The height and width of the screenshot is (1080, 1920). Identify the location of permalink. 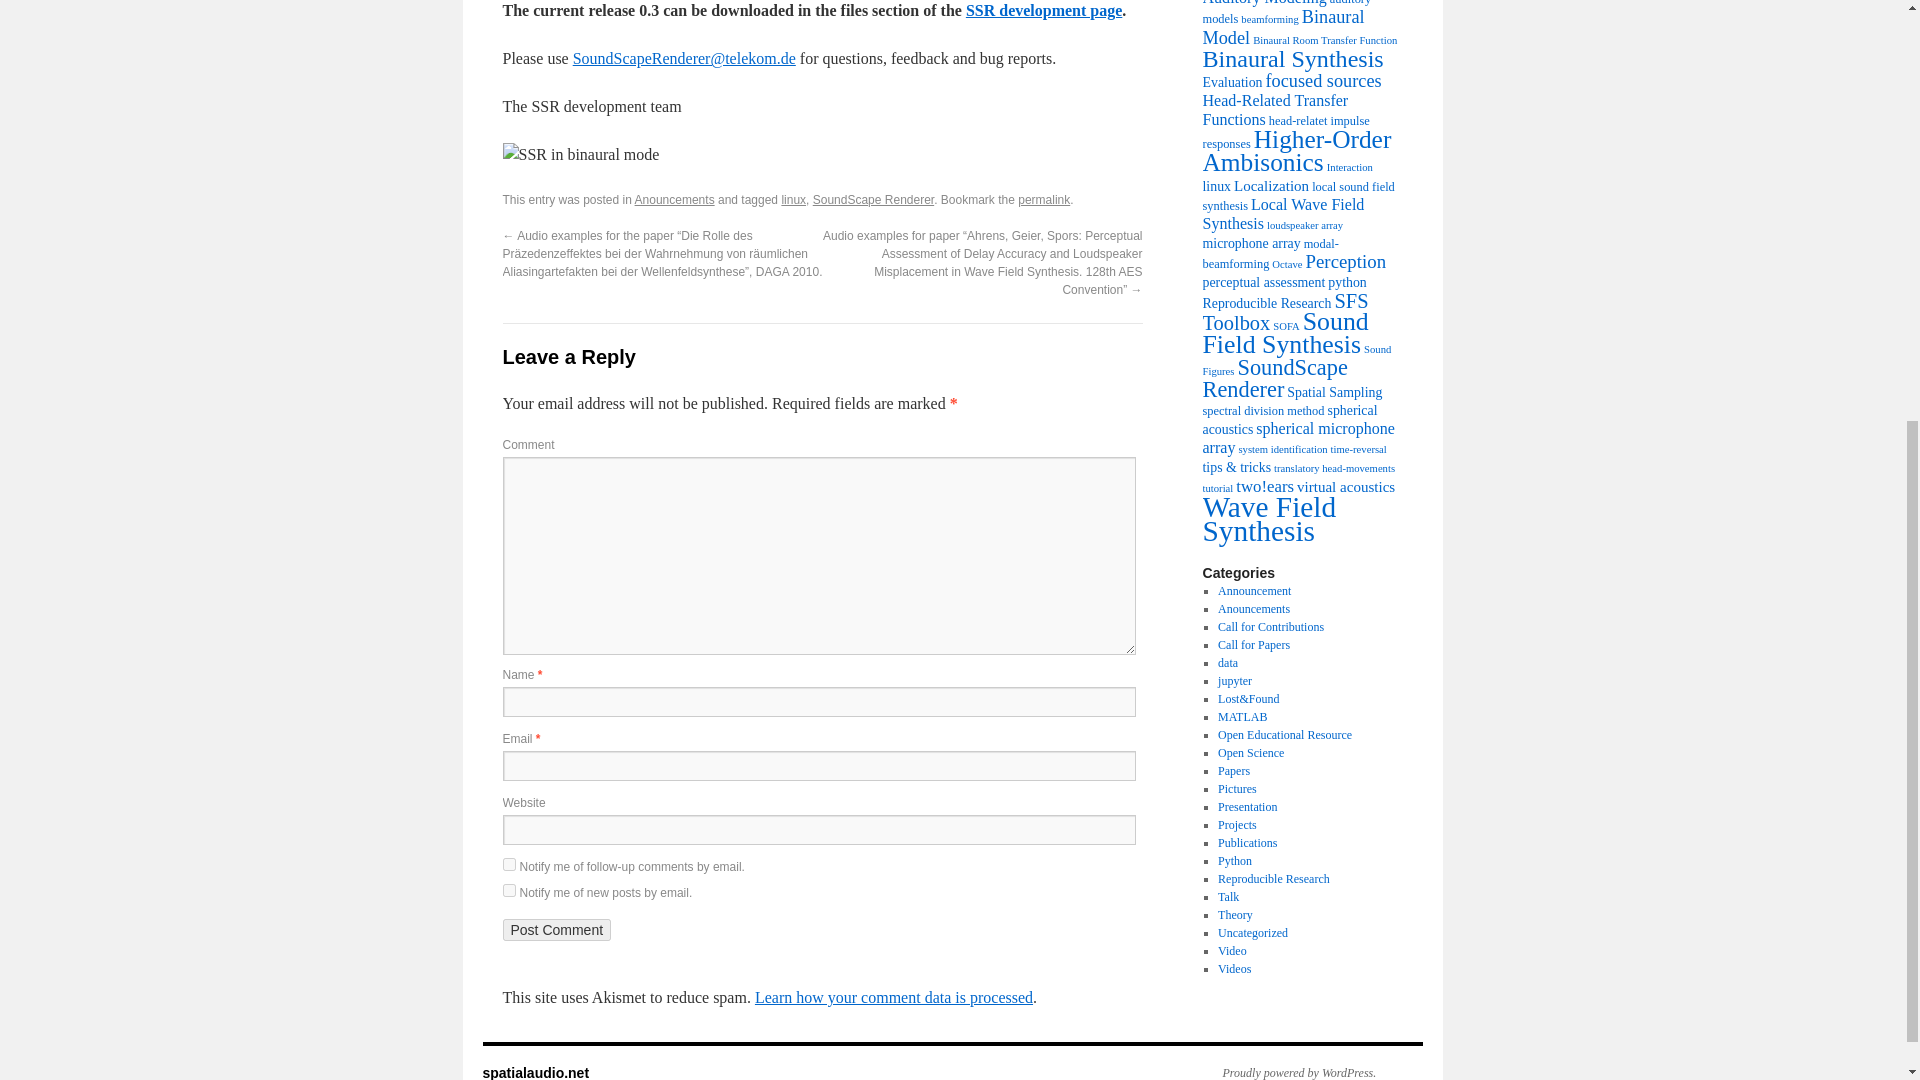
(1043, 200).